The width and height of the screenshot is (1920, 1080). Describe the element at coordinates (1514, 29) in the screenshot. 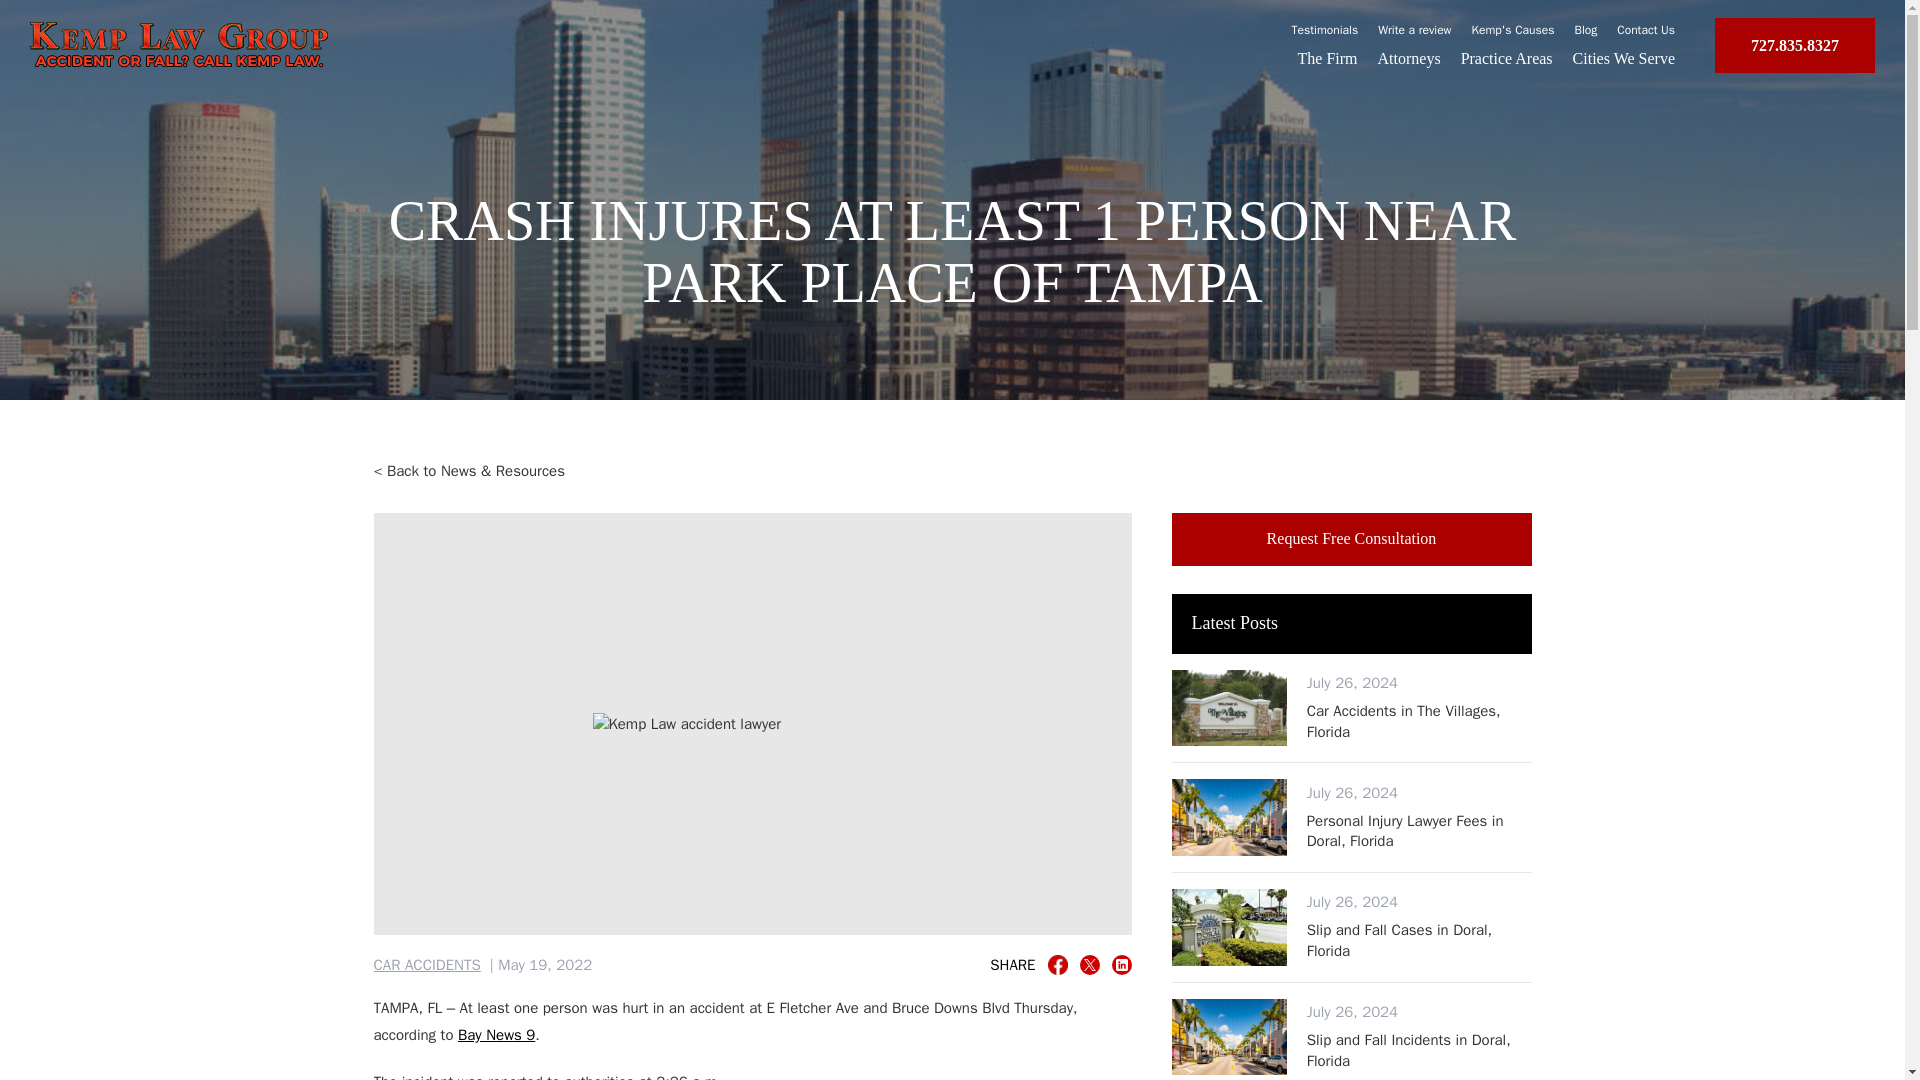

I see `Kemp's Causes` at that location.